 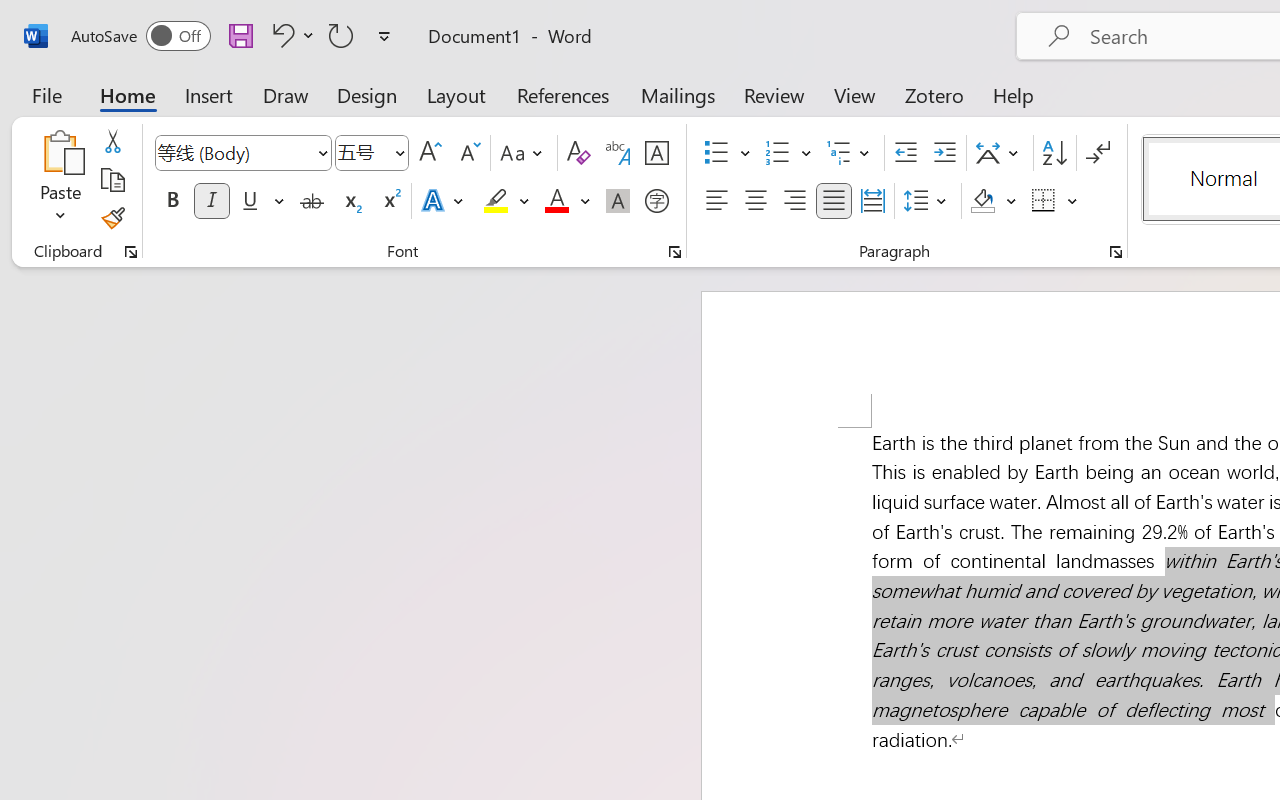 I want to click on Asian Layout, so click(x=1000, y=153).